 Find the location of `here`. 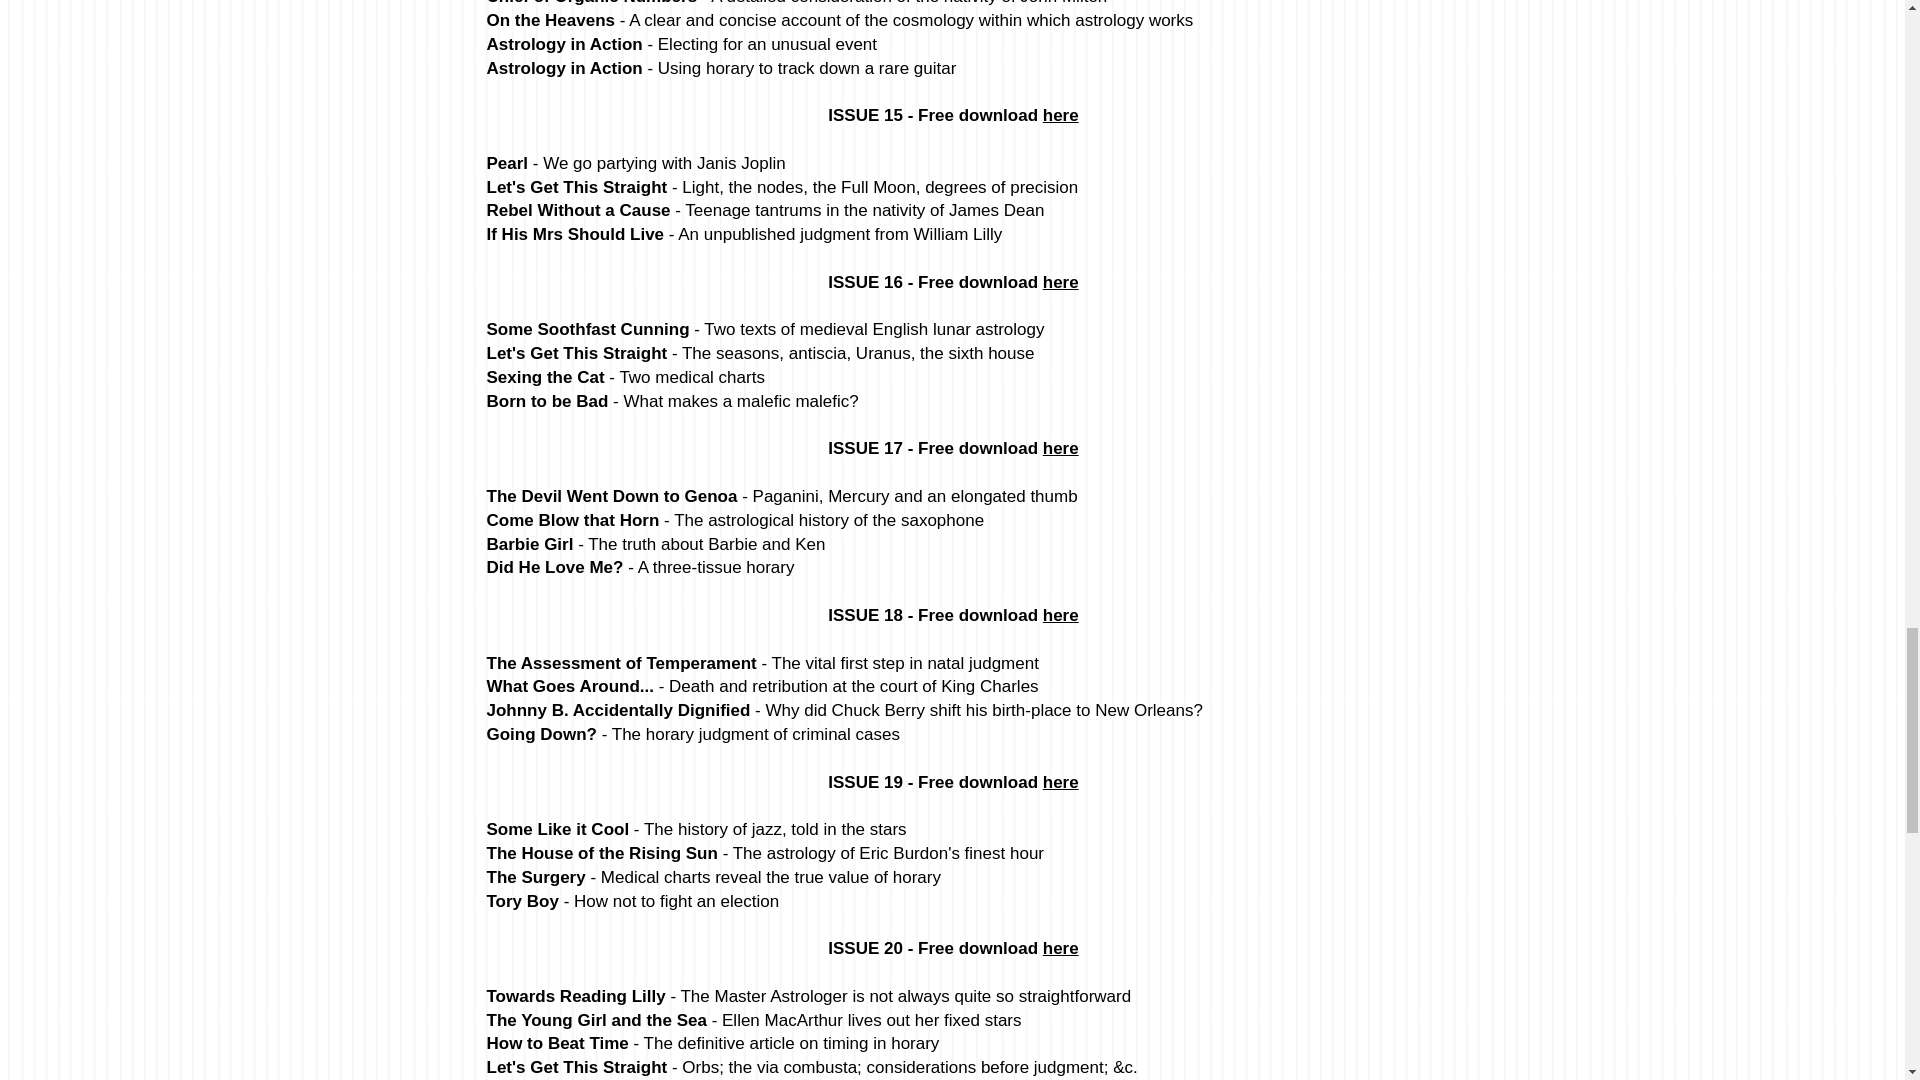

here is located at coordinates (1060, 282).